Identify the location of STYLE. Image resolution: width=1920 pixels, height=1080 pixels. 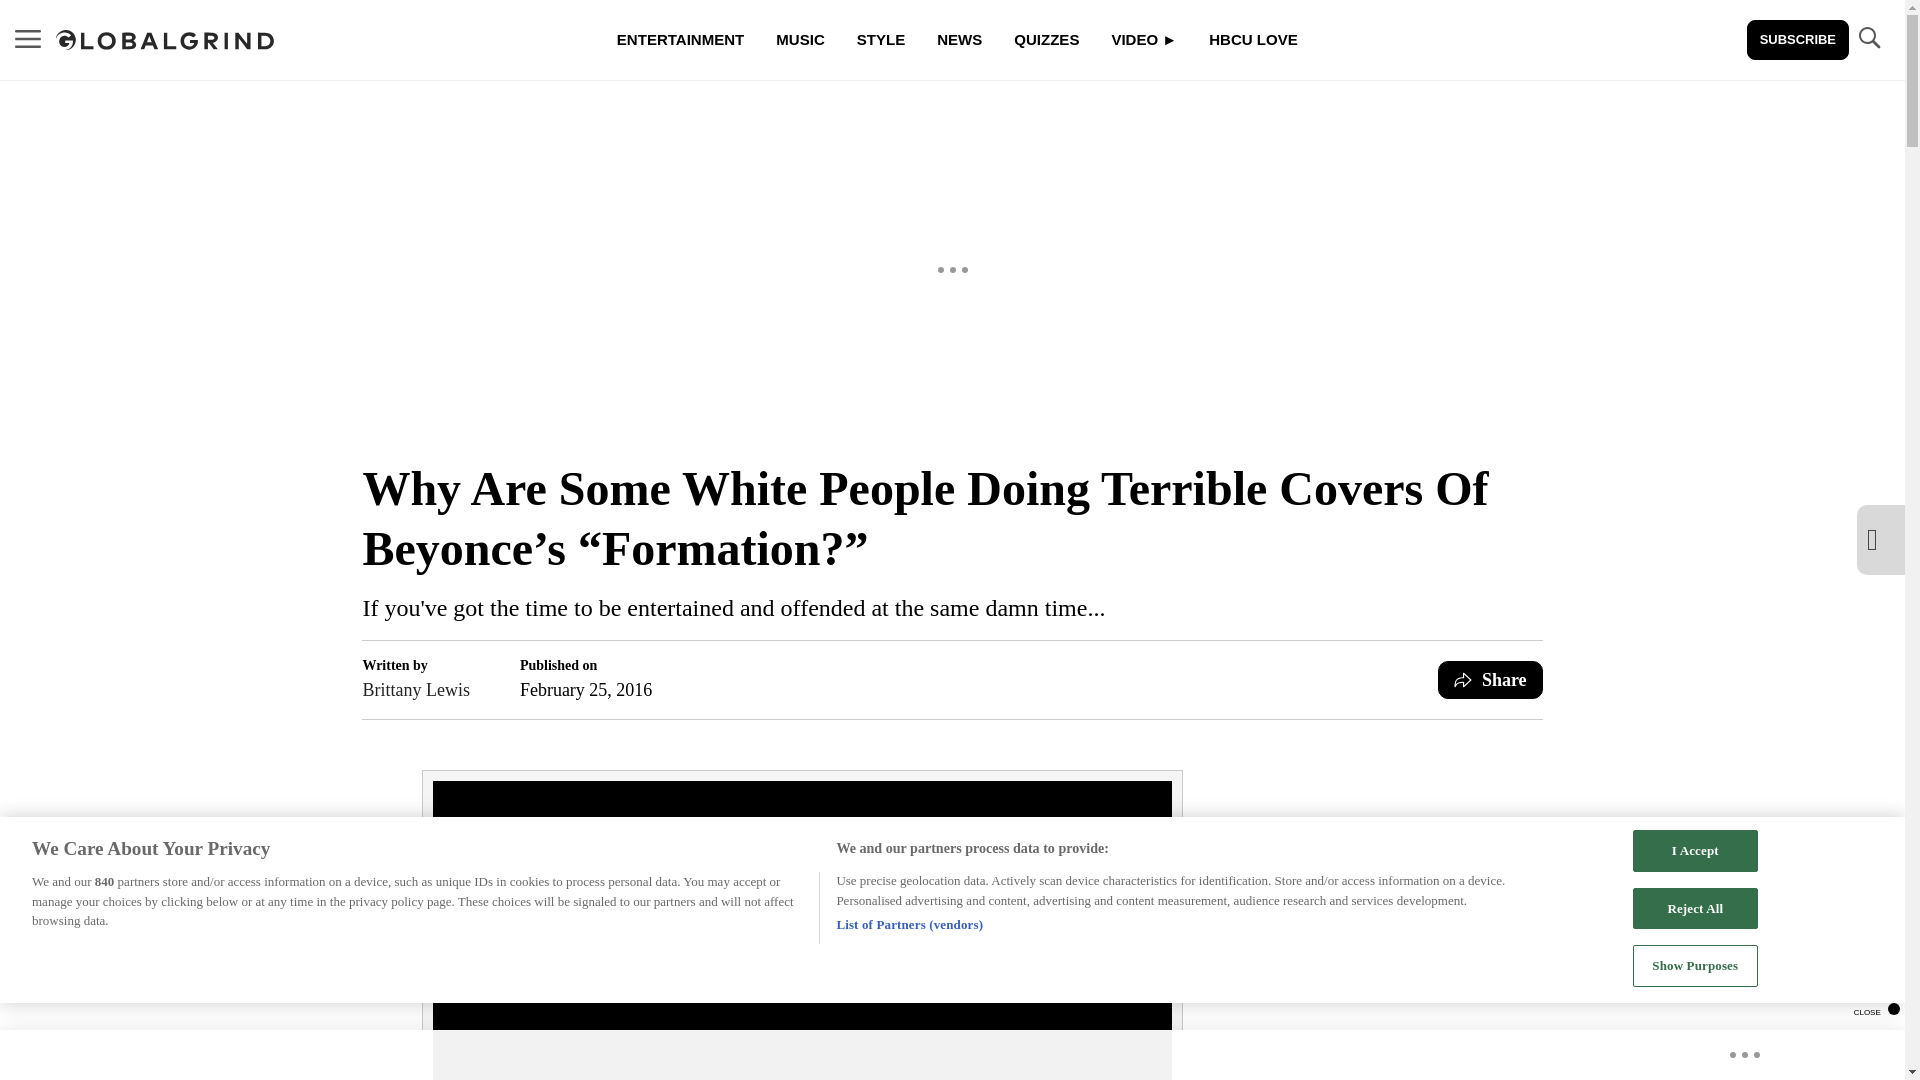
(880, 40).